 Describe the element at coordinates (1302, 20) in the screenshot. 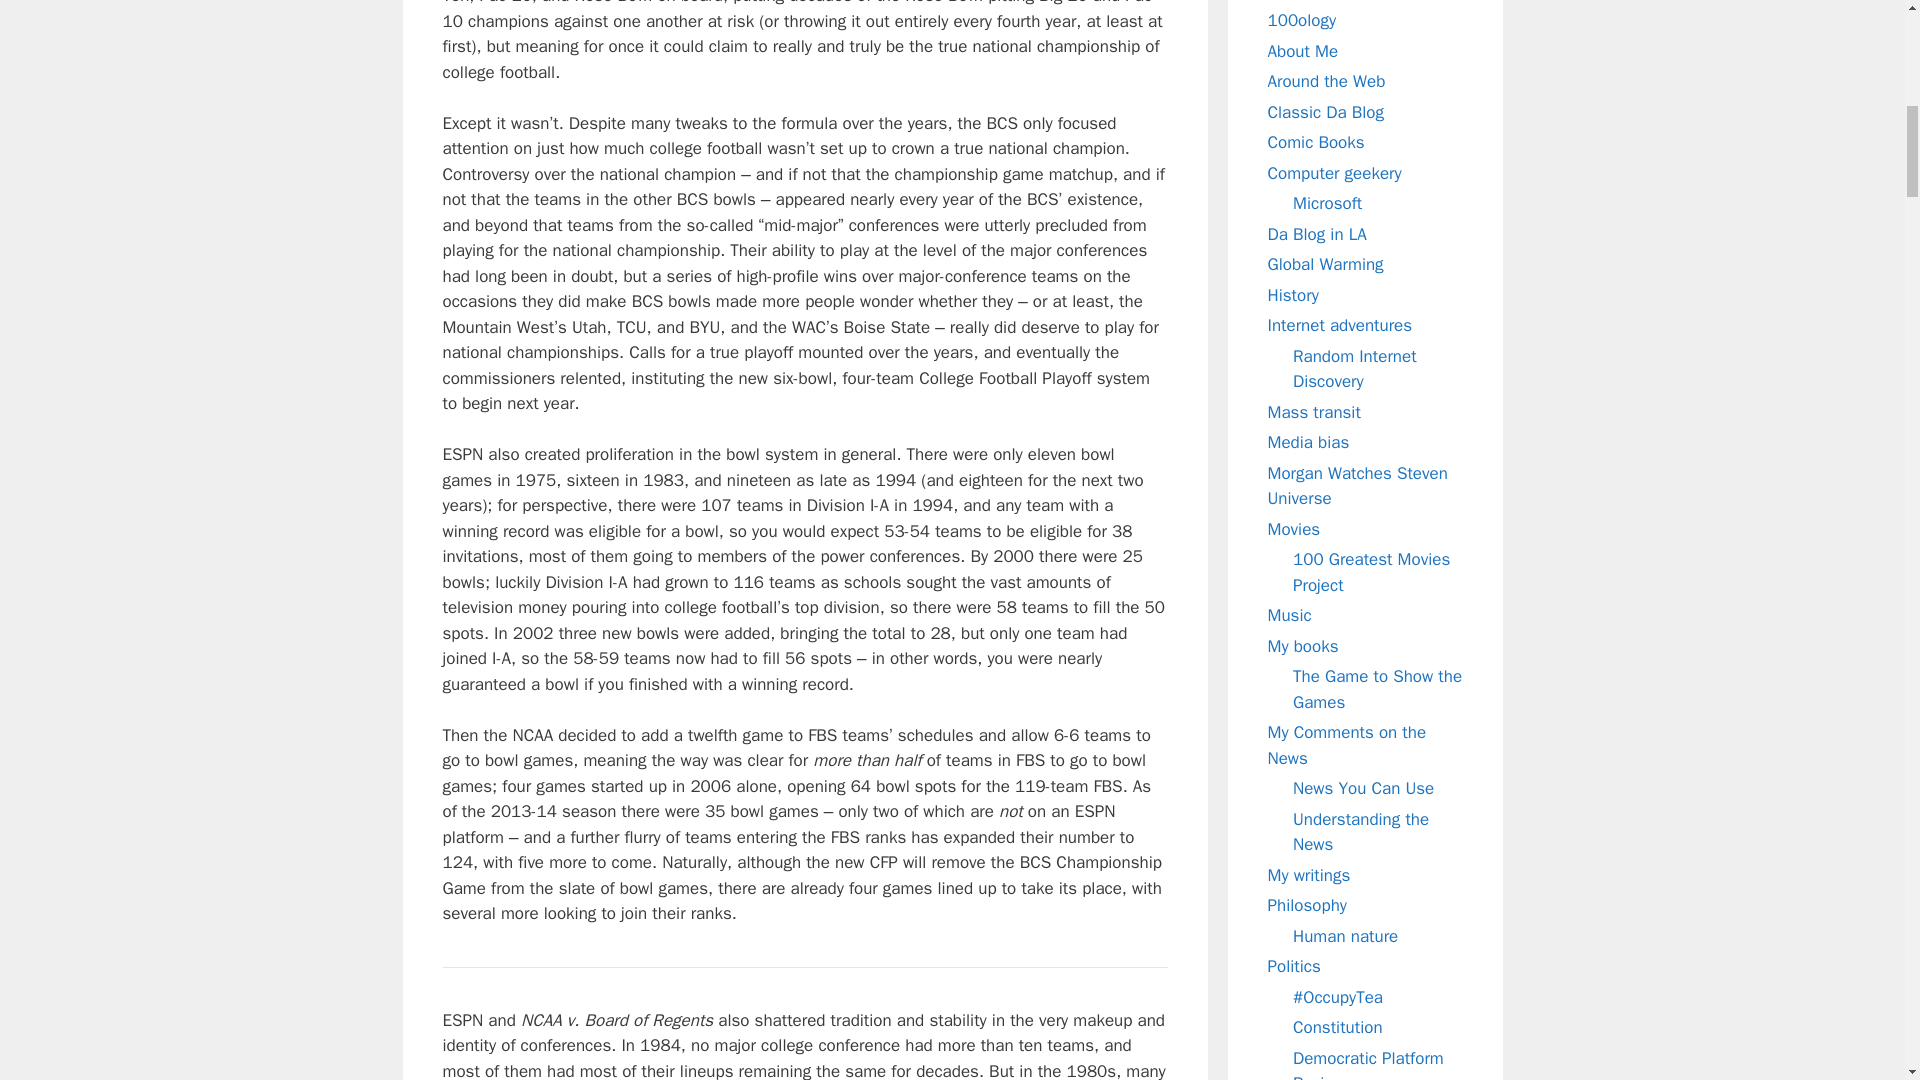

I see `100ology` at that location.